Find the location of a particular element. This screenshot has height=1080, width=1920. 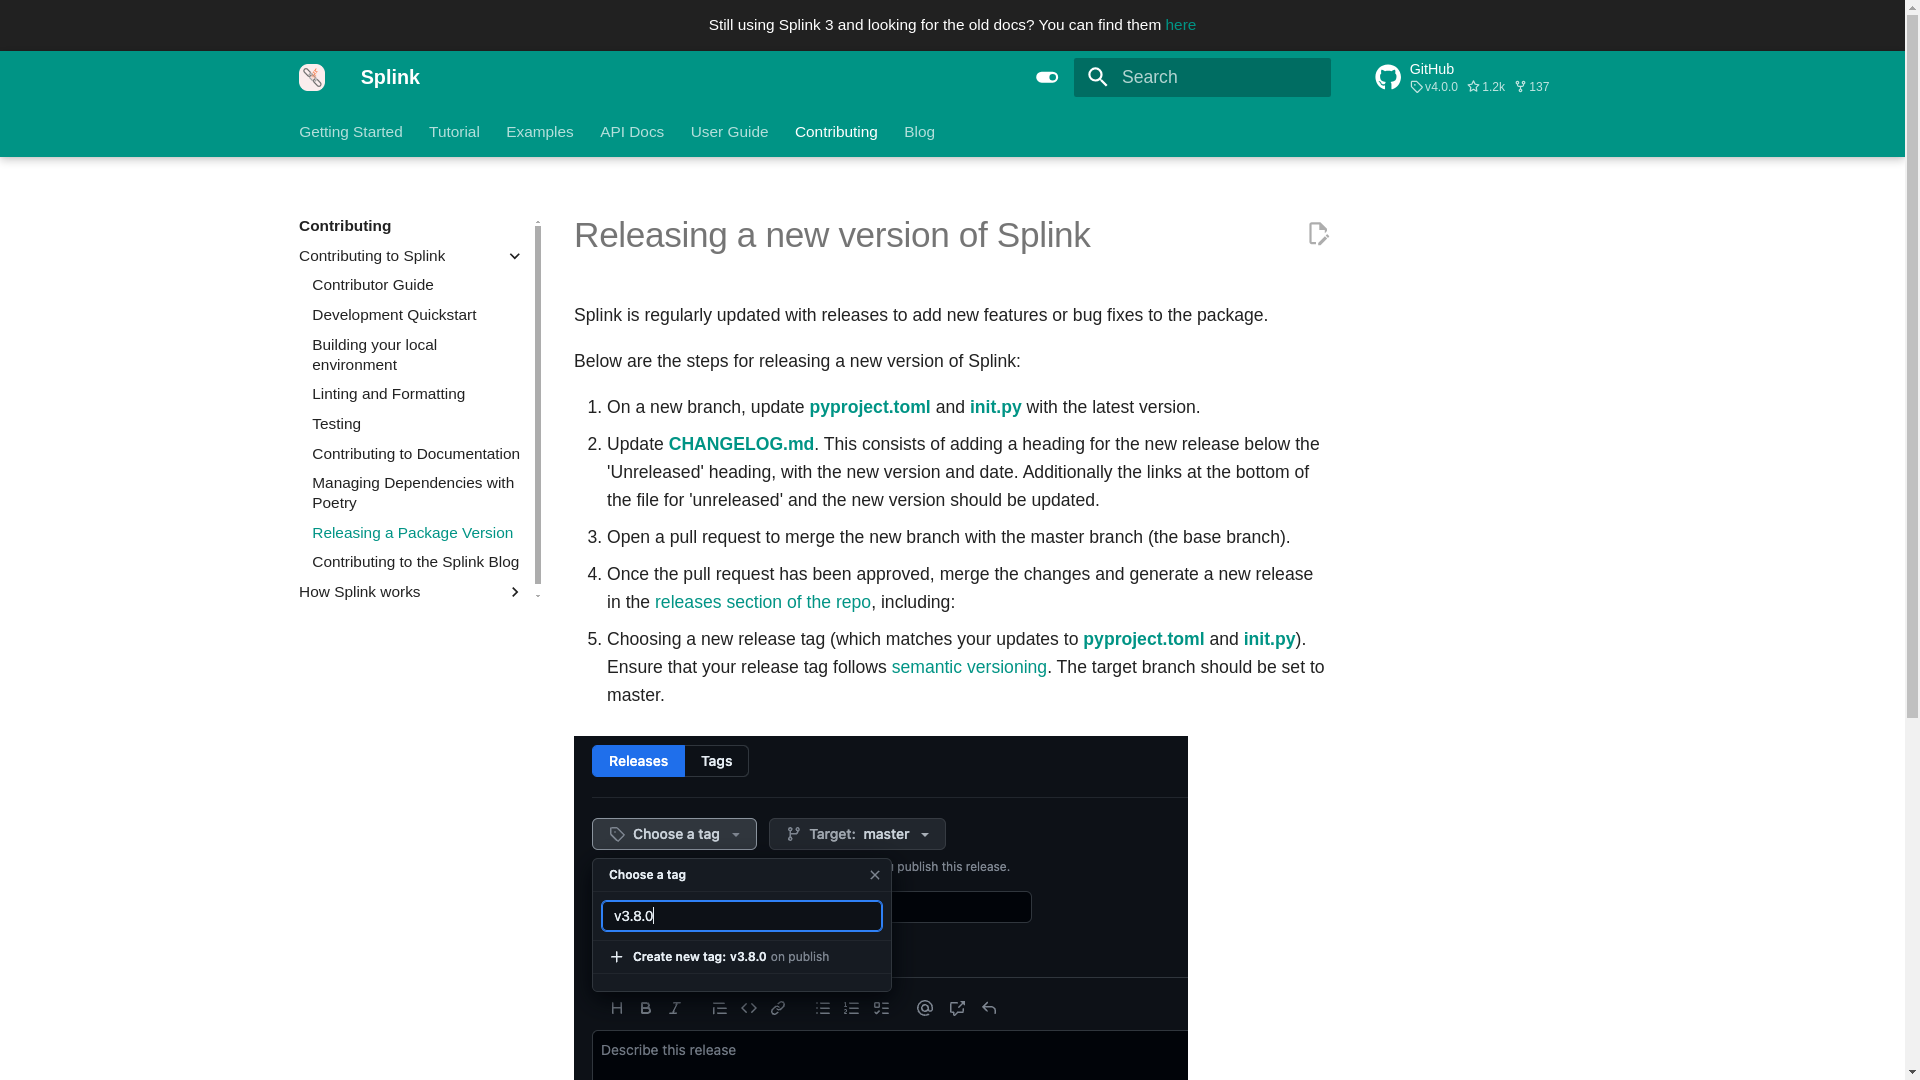

Go to repository is located at coordinates (1490, 76).